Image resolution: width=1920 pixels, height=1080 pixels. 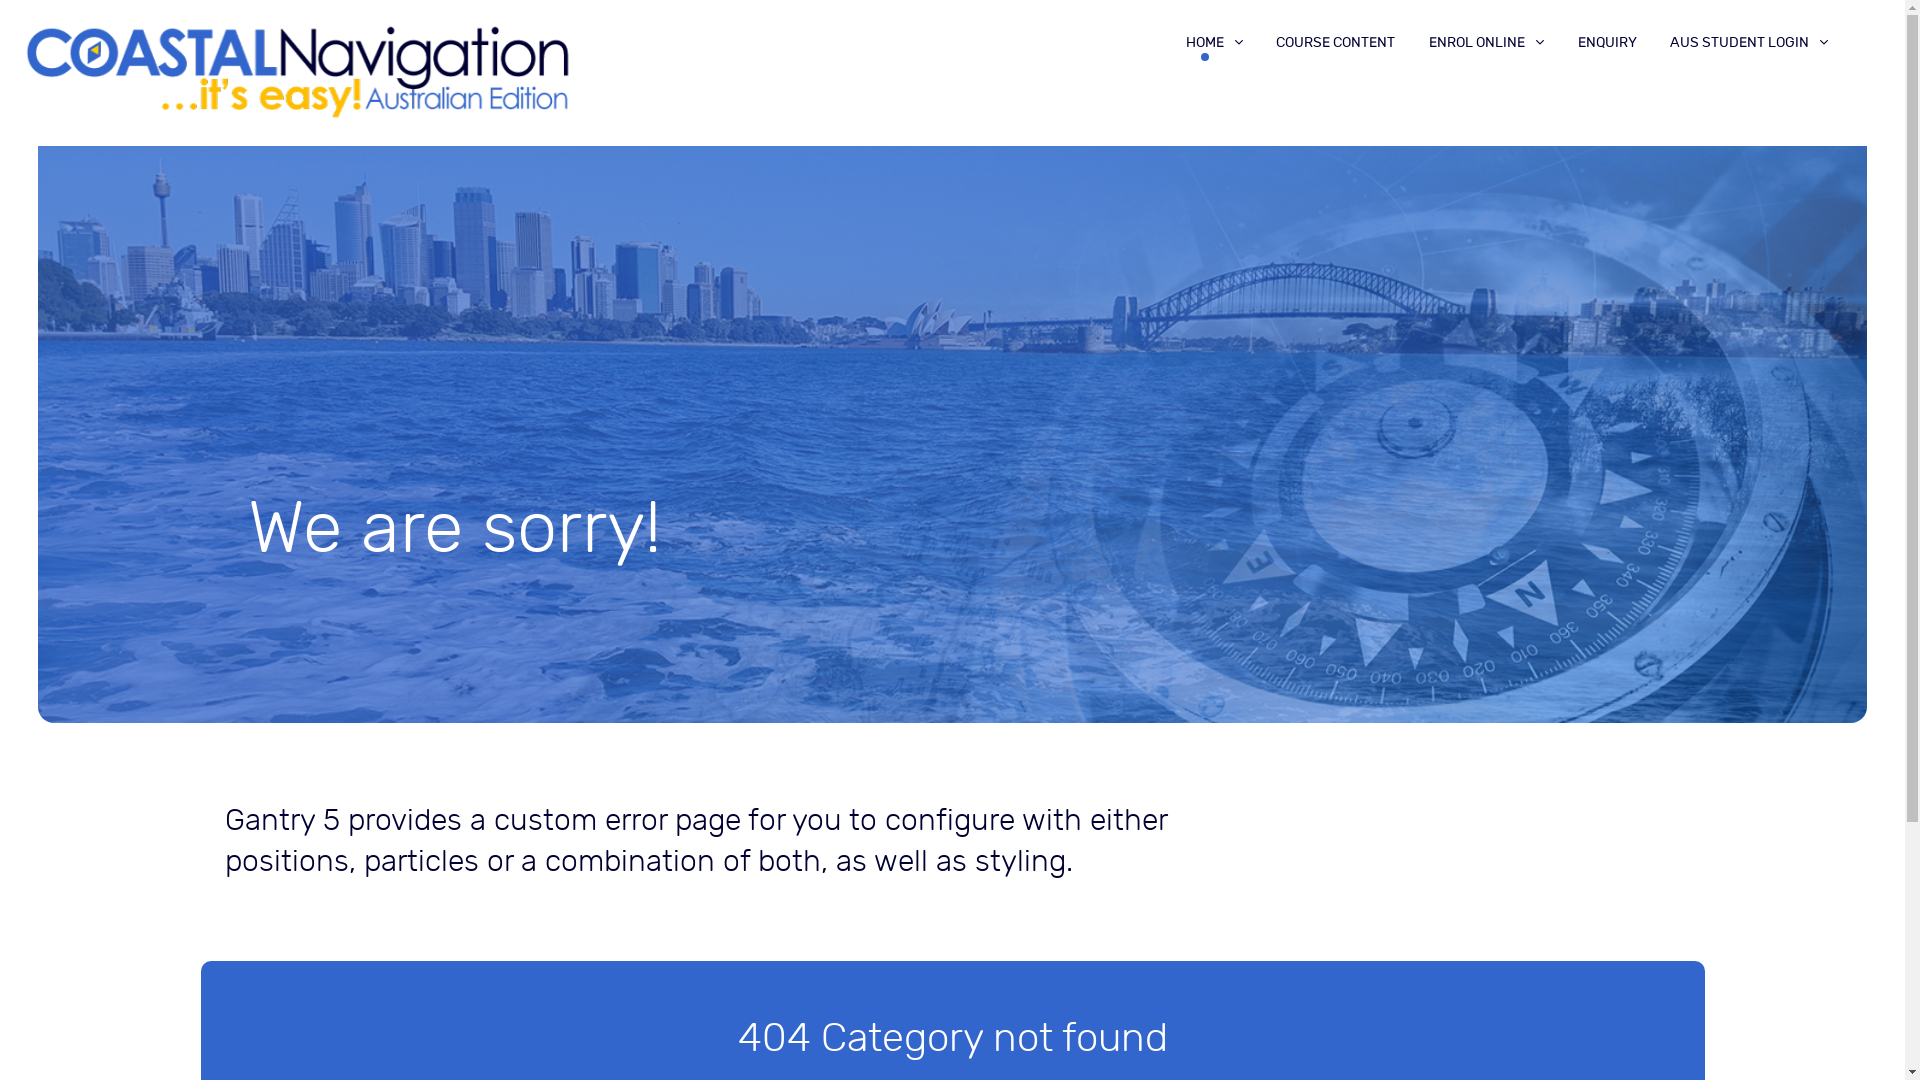 What do you see at coordinates (1336, 42) in the screenshot?
I see `COURSE CONTENT` at bounding box center [1336, 42].